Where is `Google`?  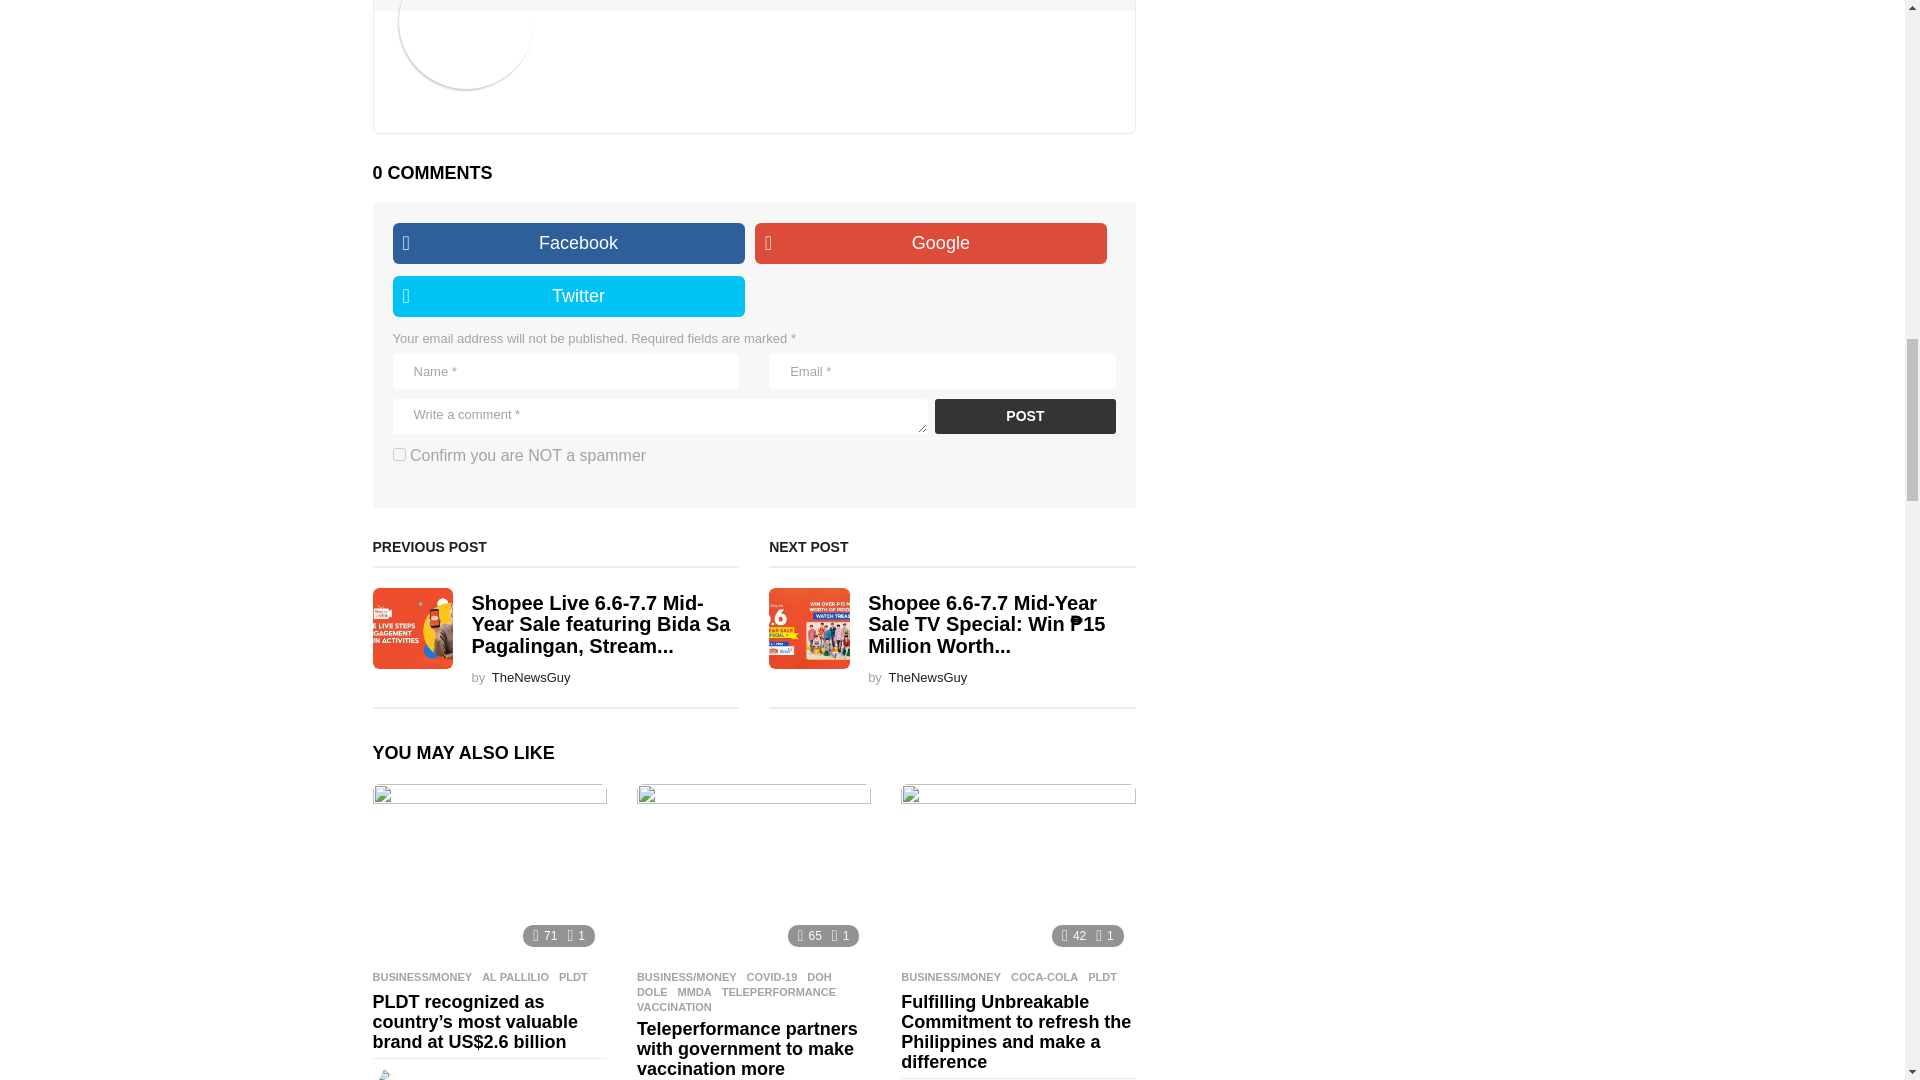
Google is located at coordinates (930, 242).